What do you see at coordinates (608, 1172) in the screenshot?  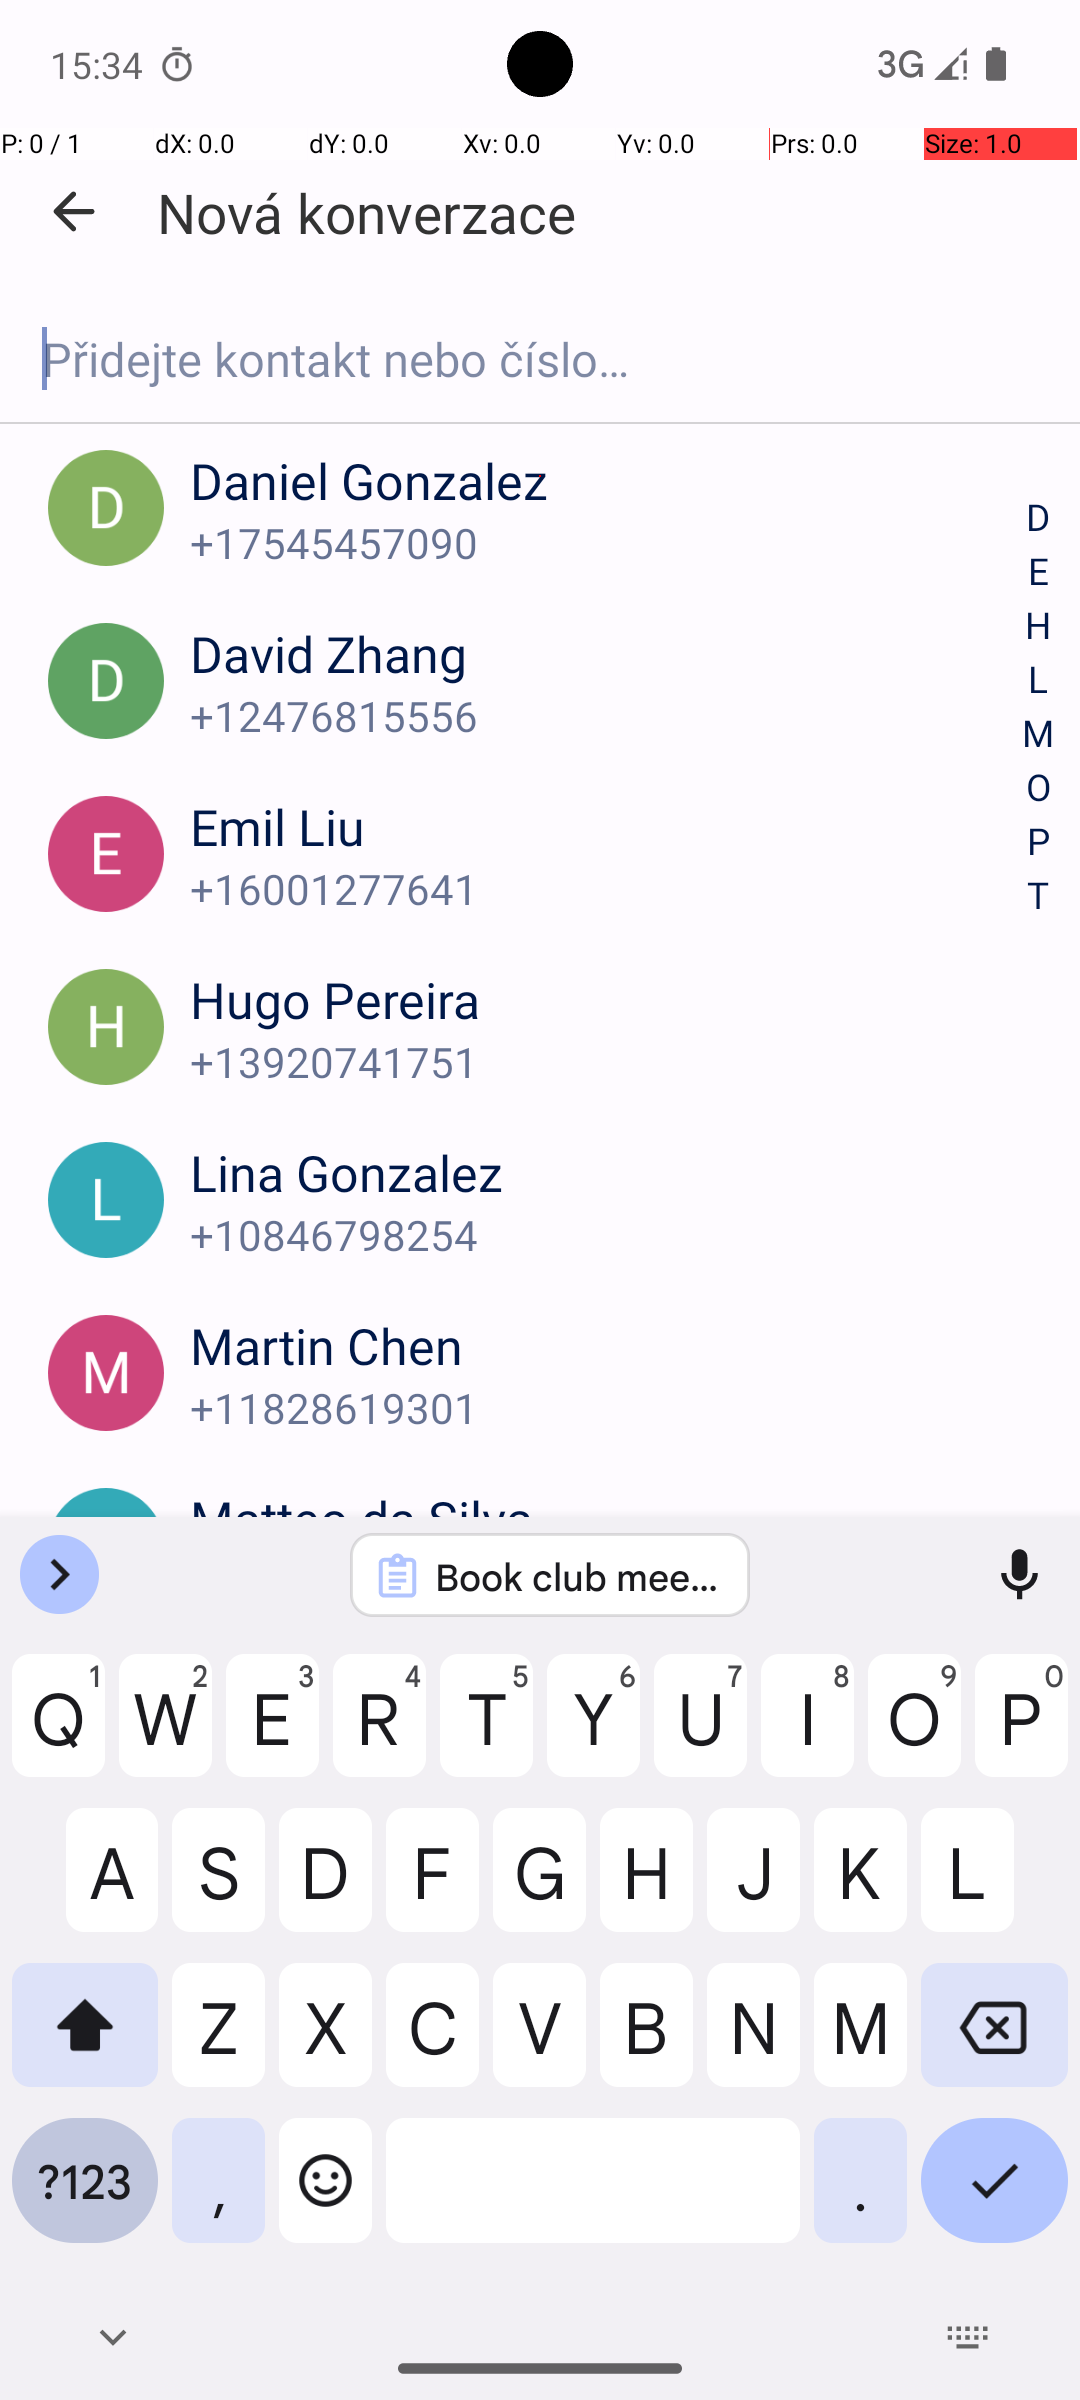 I see `Lina Gonzalez` at bounding box center [608, 1172].